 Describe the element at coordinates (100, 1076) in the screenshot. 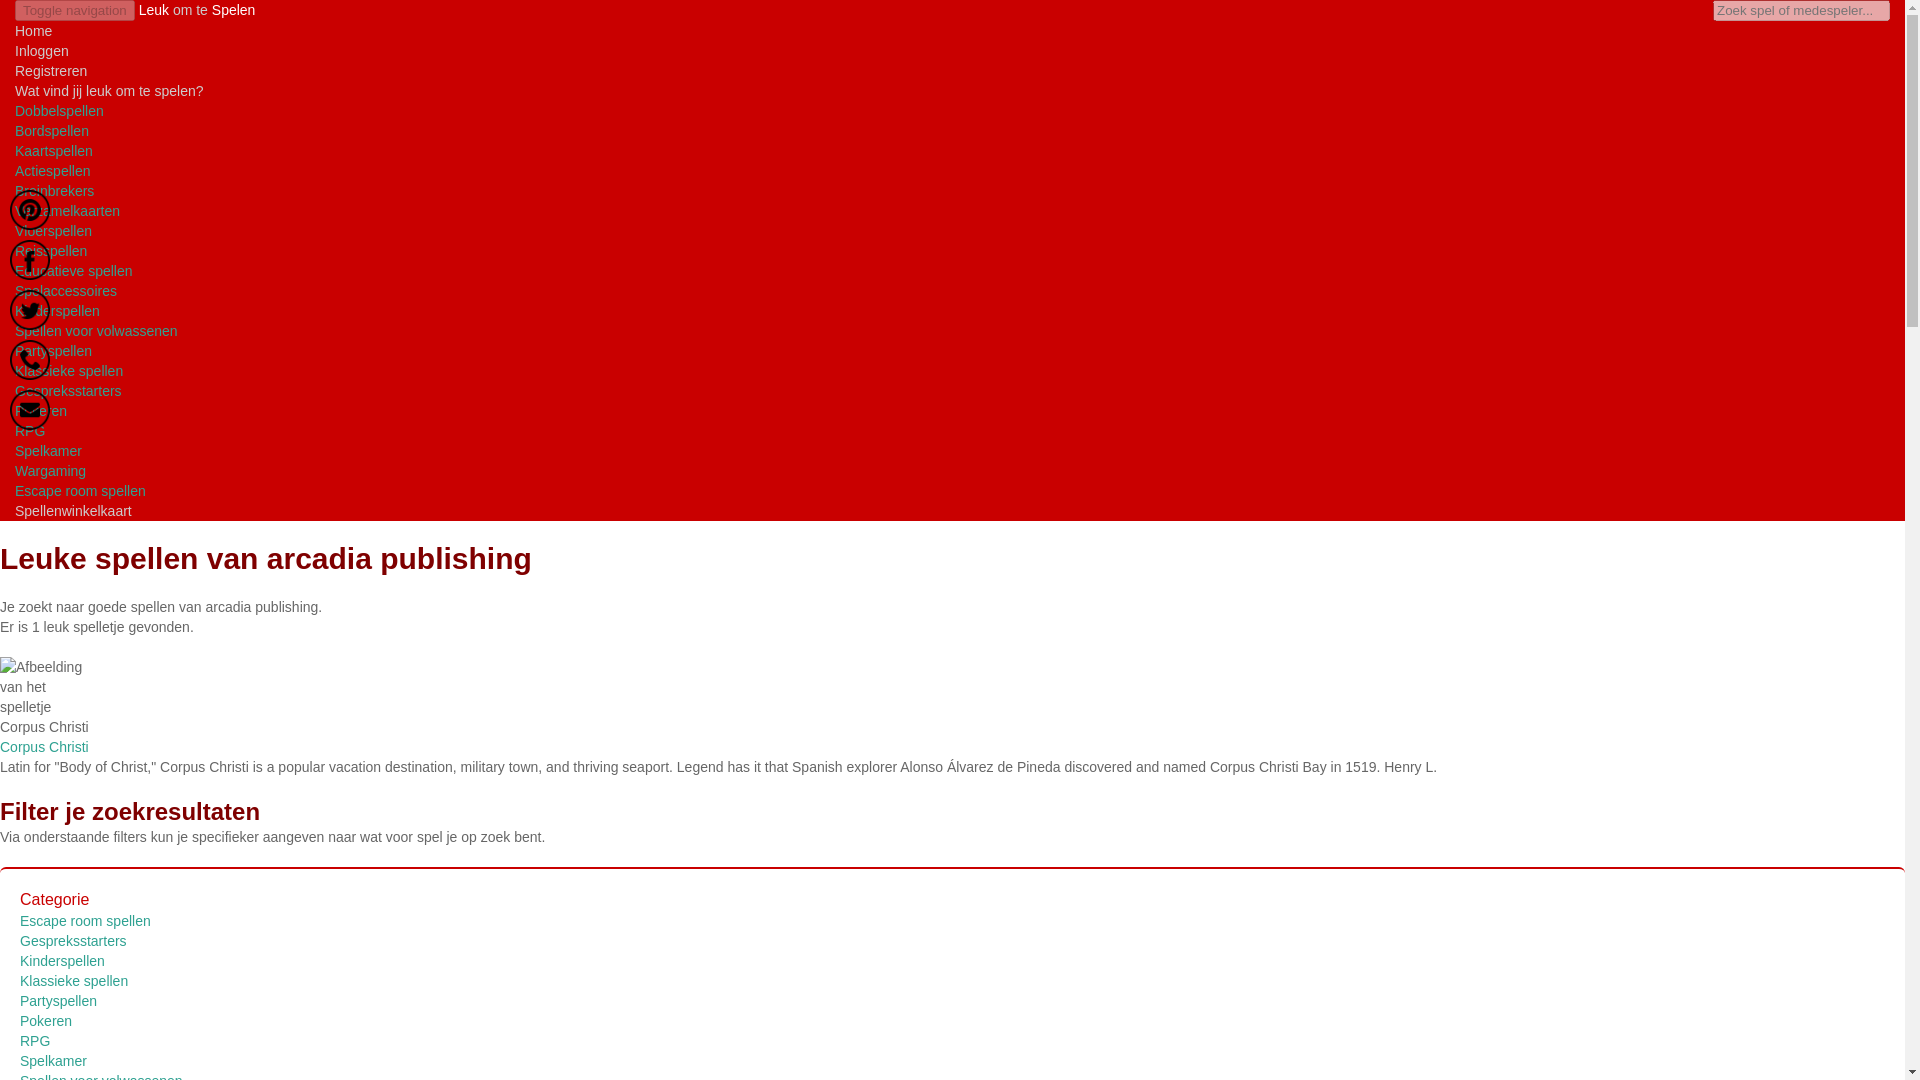

I see `Spellen voor volwassenen` at that location.